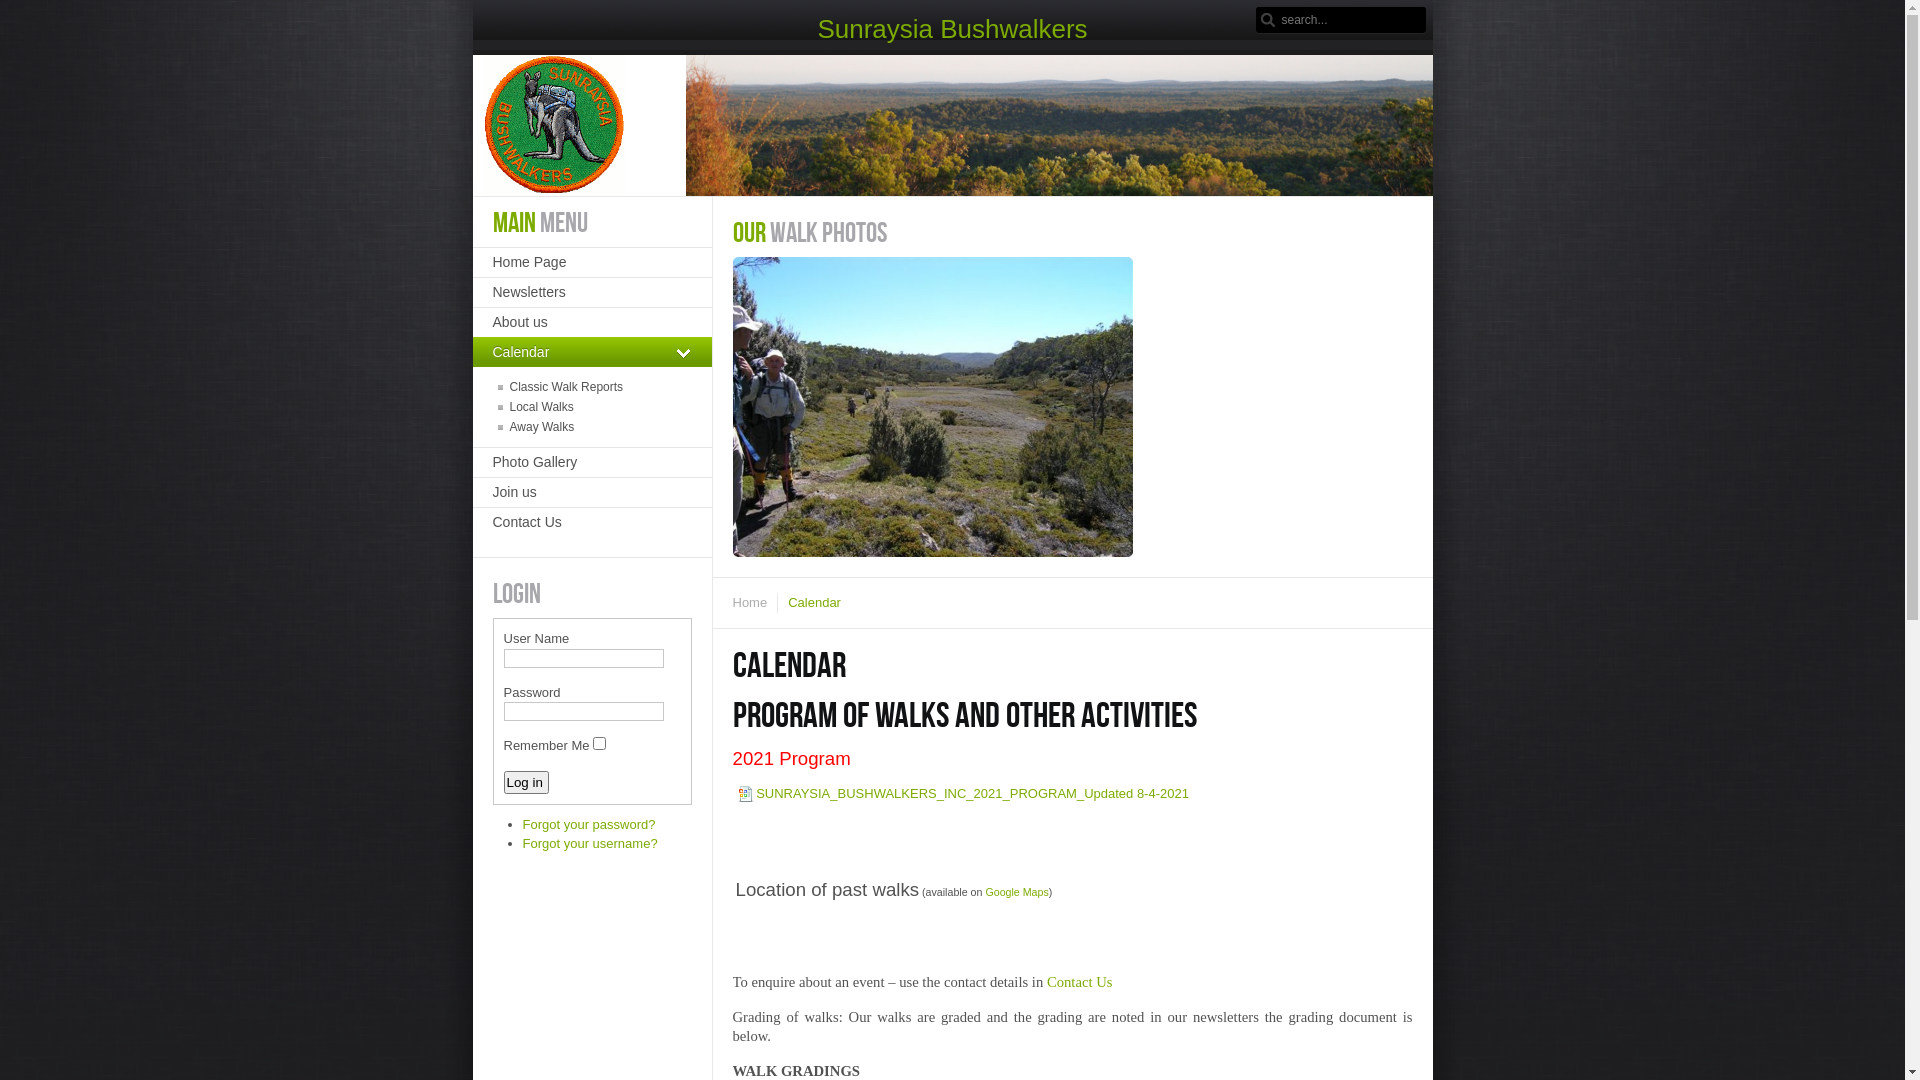 The height and width of the screenshot is (1080, 1920). I want to click on SUNRAYSIA_BUSHWALKERS_INC_2021_PROGRAM_Updated 8-4-2021, so click(972, 794).